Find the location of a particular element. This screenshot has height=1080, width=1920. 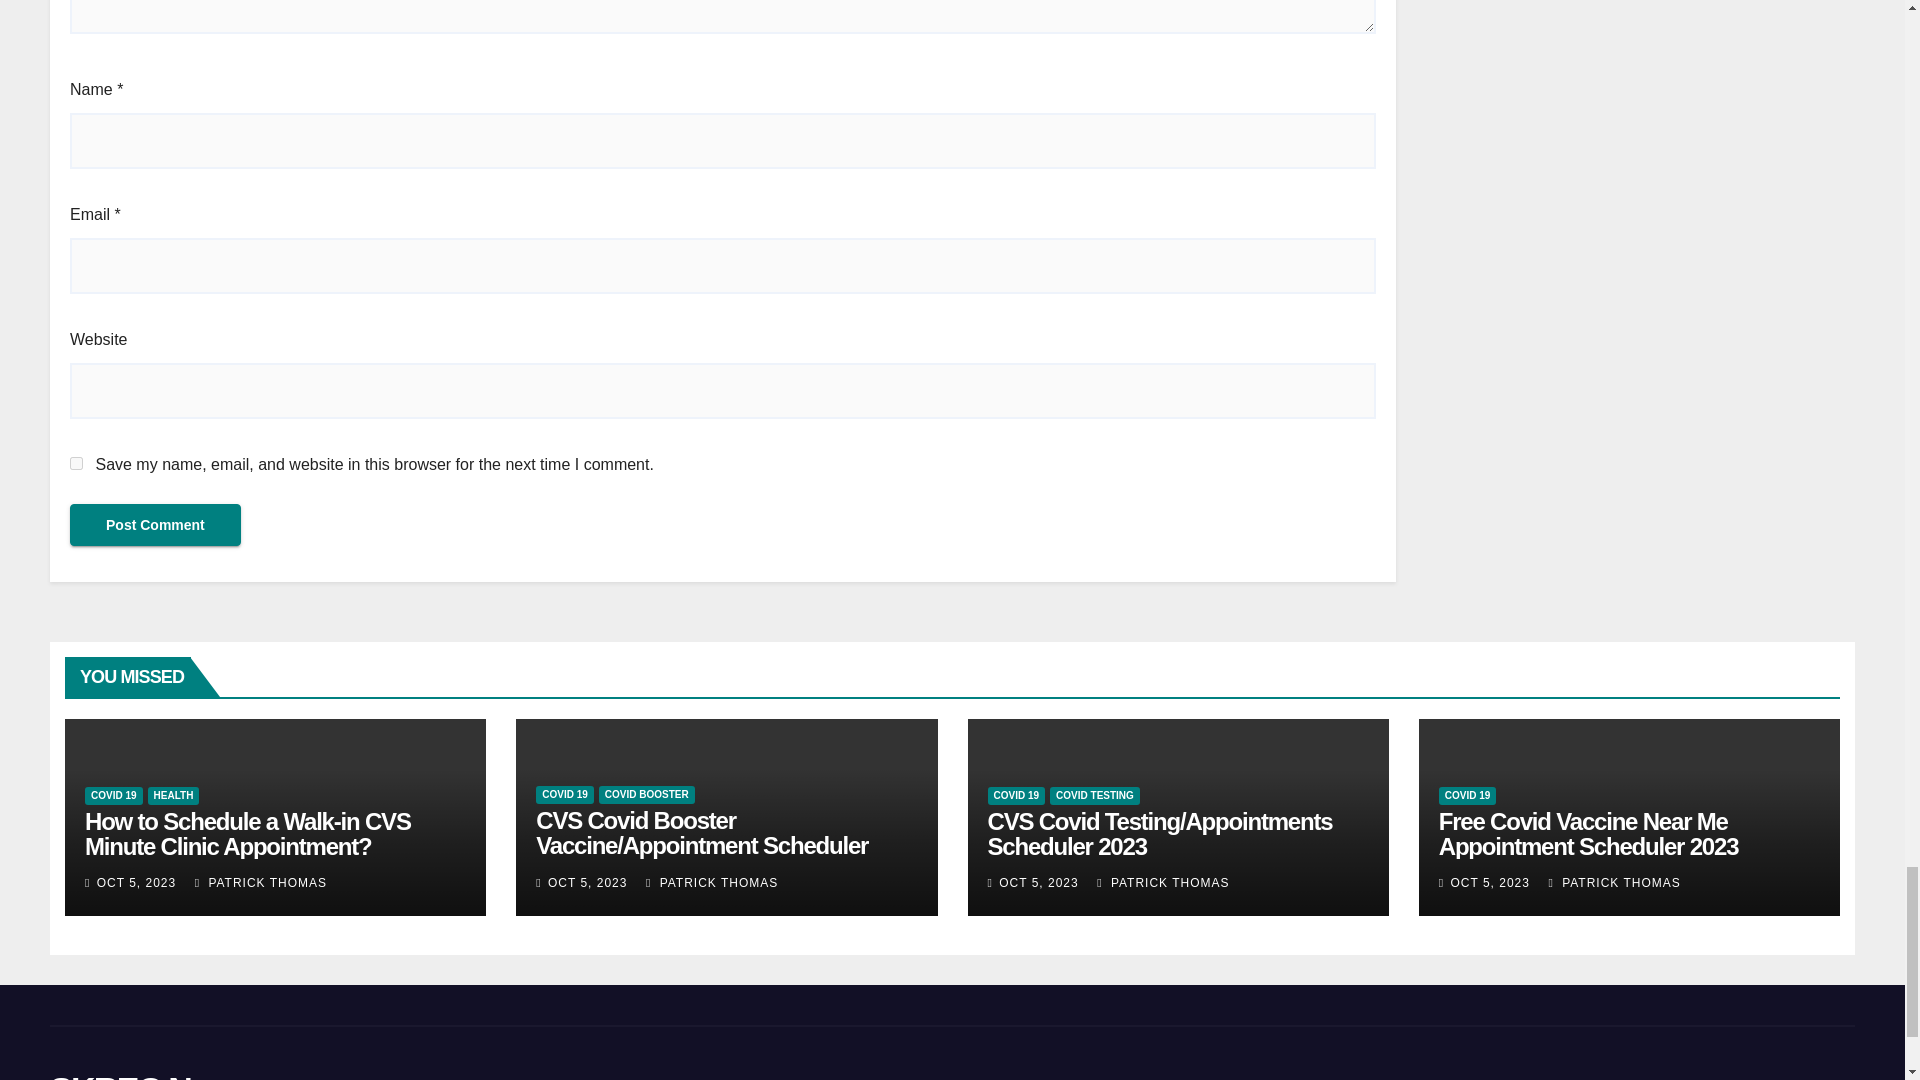

yes is located at coordinates (76, 462).